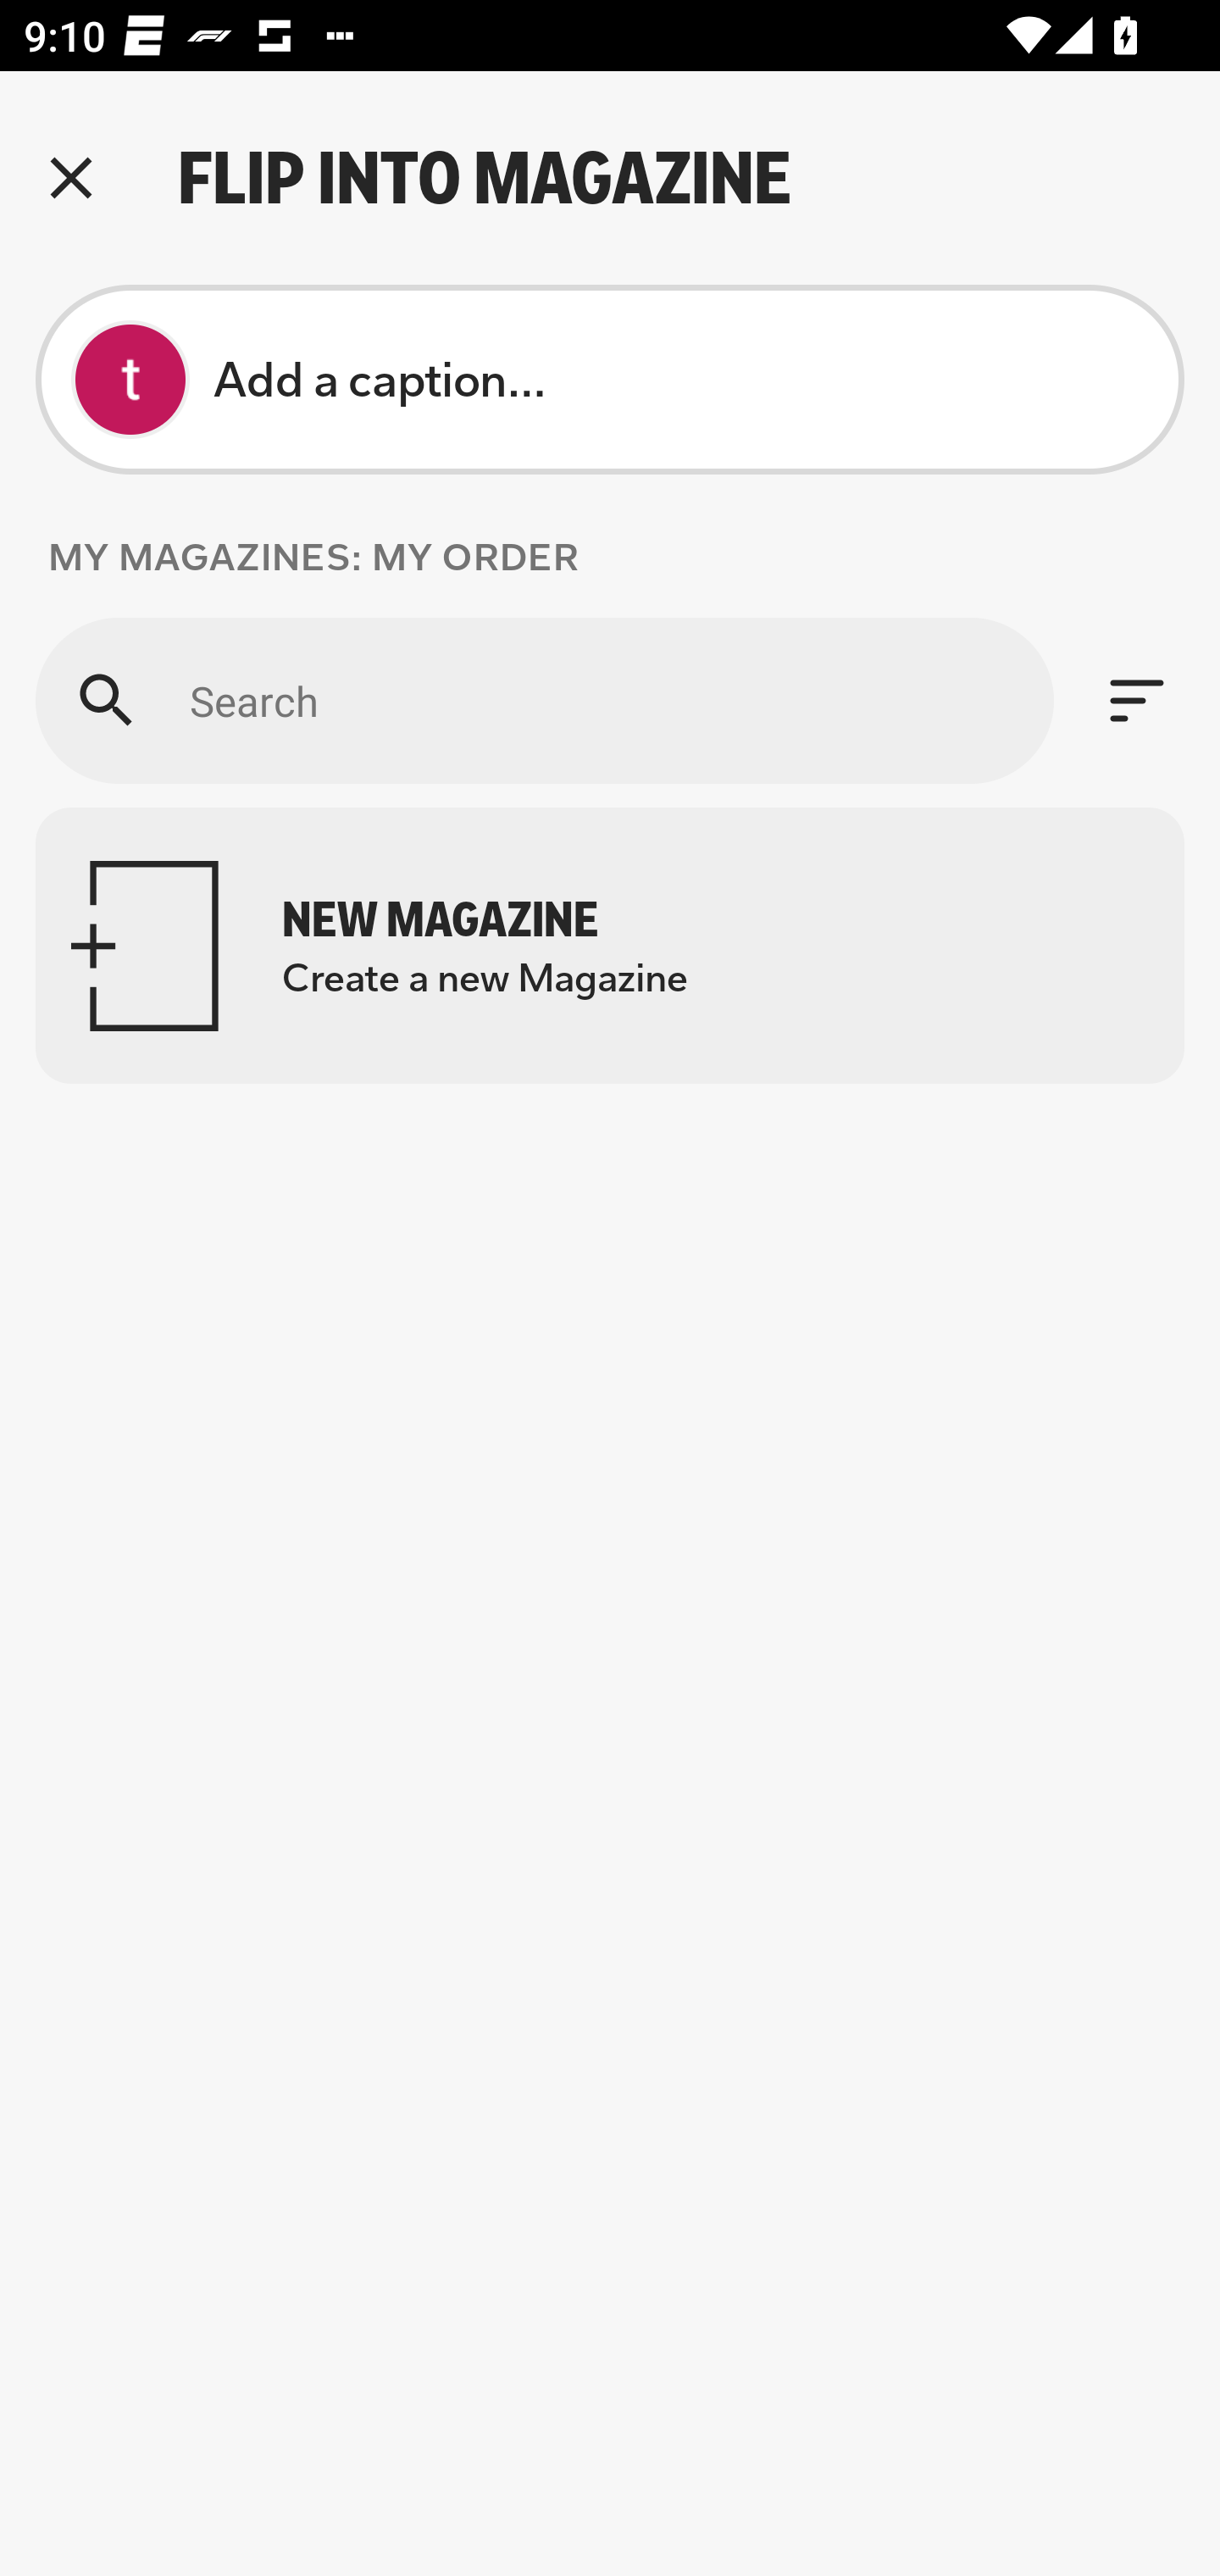  What do you see at coordinates (610, 946) in the screenshot?
I see `NEW MAGAZINE Create a new Magazine` at bounding box center [610, 946].